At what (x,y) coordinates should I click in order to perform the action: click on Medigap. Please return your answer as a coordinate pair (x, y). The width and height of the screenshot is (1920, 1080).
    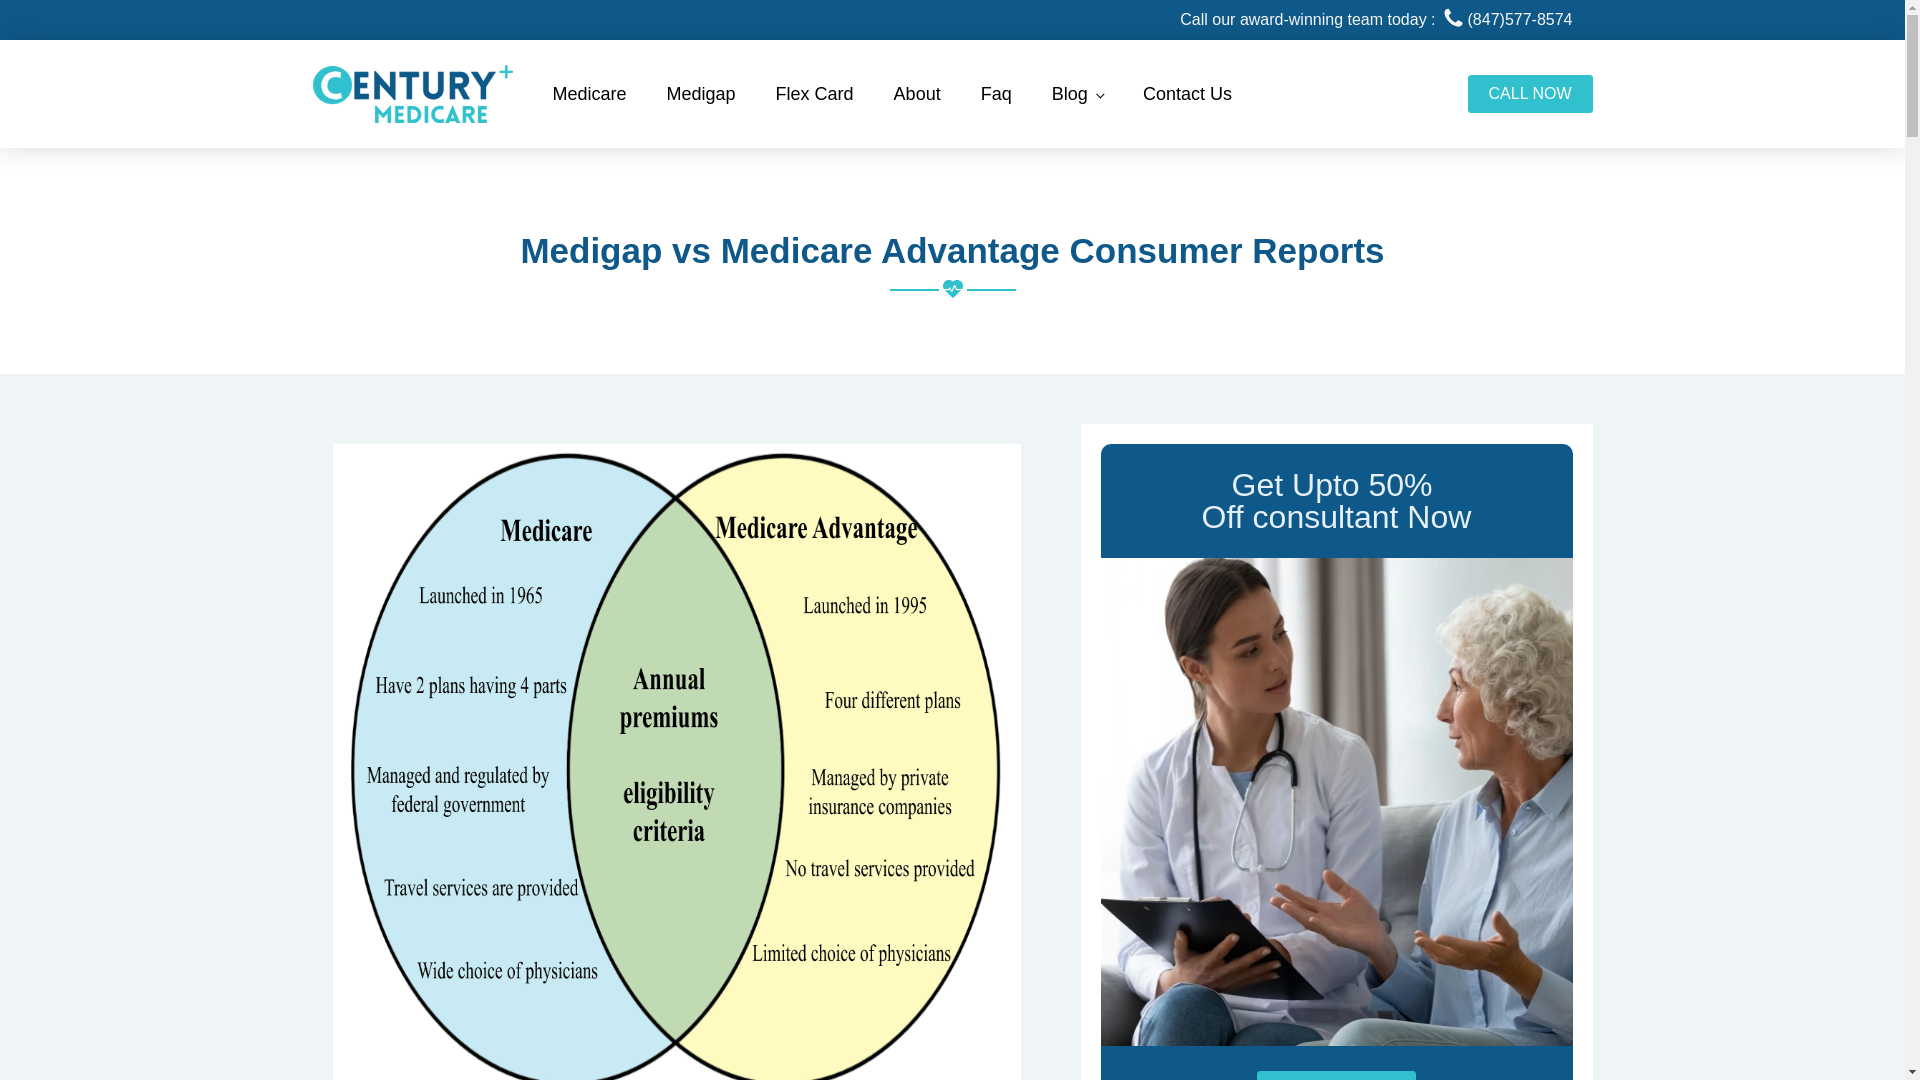
    Looking at the image, I should click on (702, 94).